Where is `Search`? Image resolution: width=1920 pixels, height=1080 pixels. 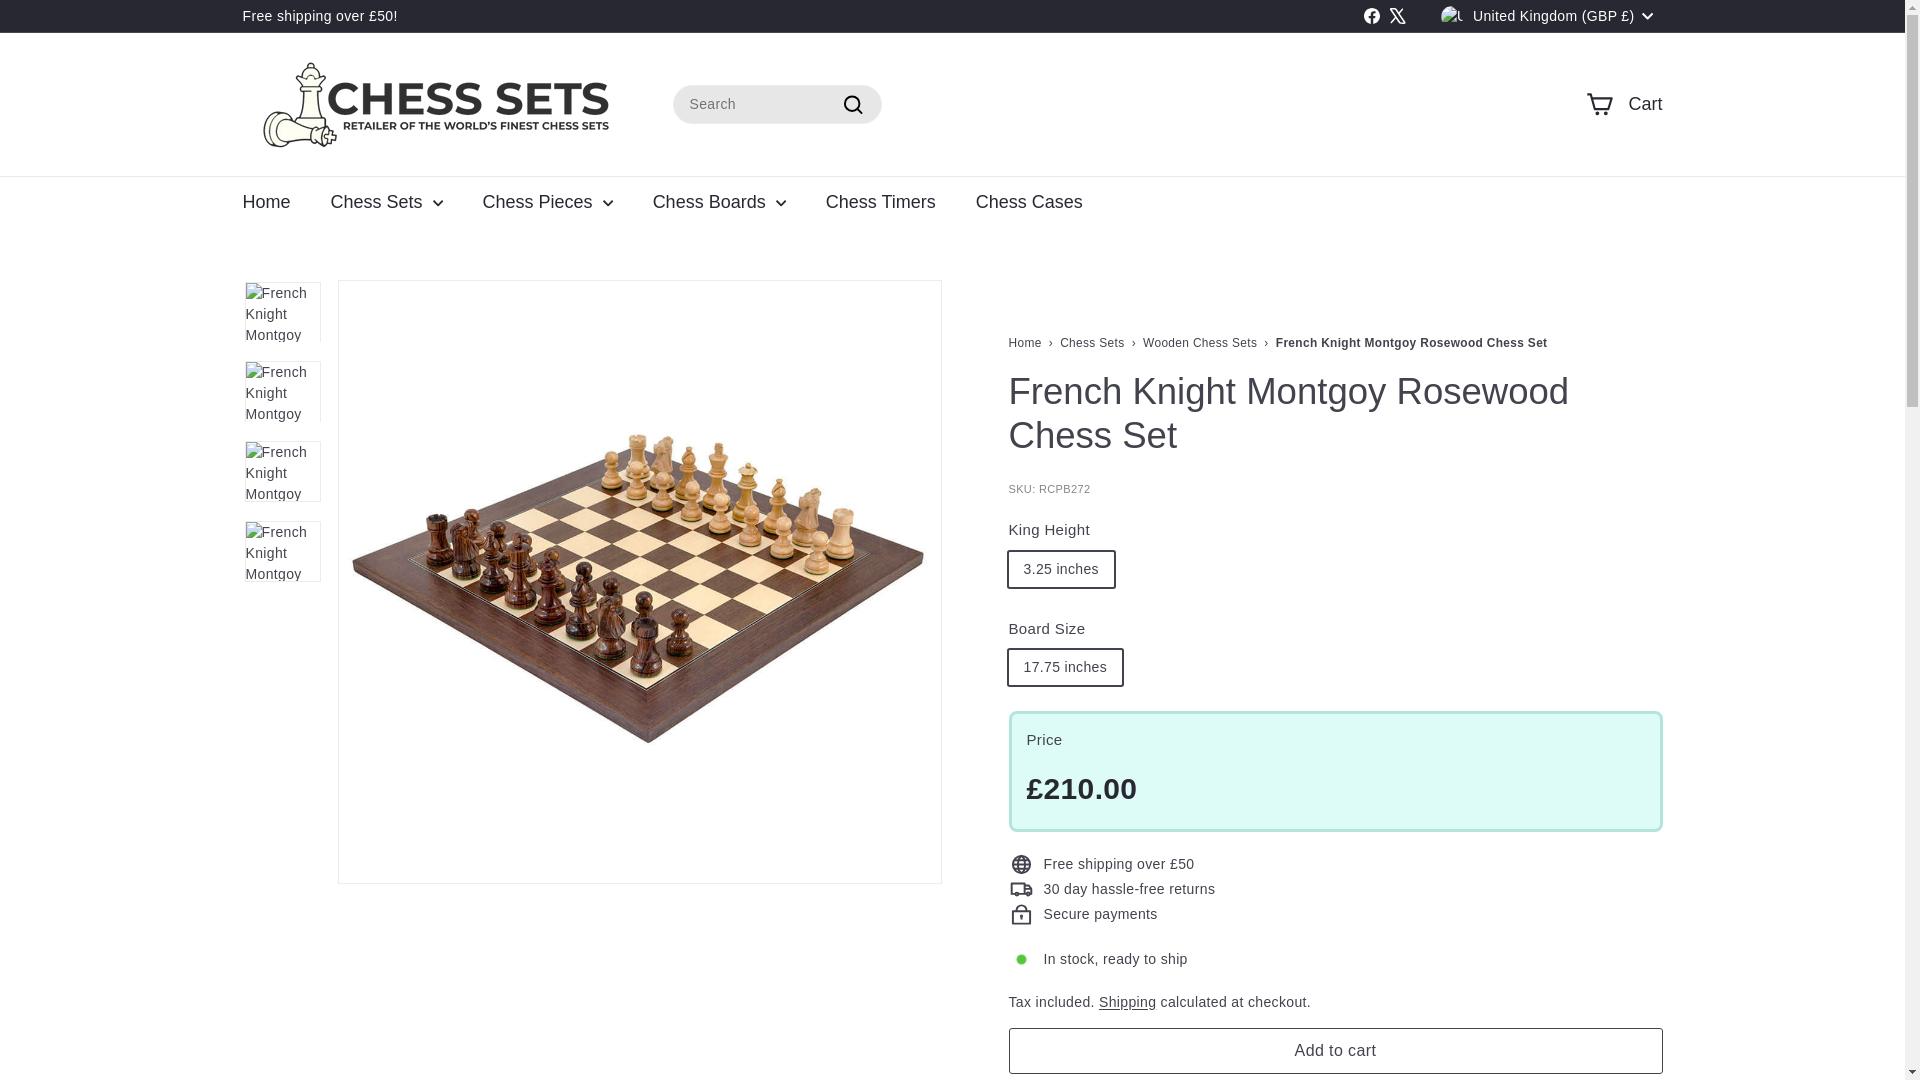
Search is located at coordinates (852, 104).